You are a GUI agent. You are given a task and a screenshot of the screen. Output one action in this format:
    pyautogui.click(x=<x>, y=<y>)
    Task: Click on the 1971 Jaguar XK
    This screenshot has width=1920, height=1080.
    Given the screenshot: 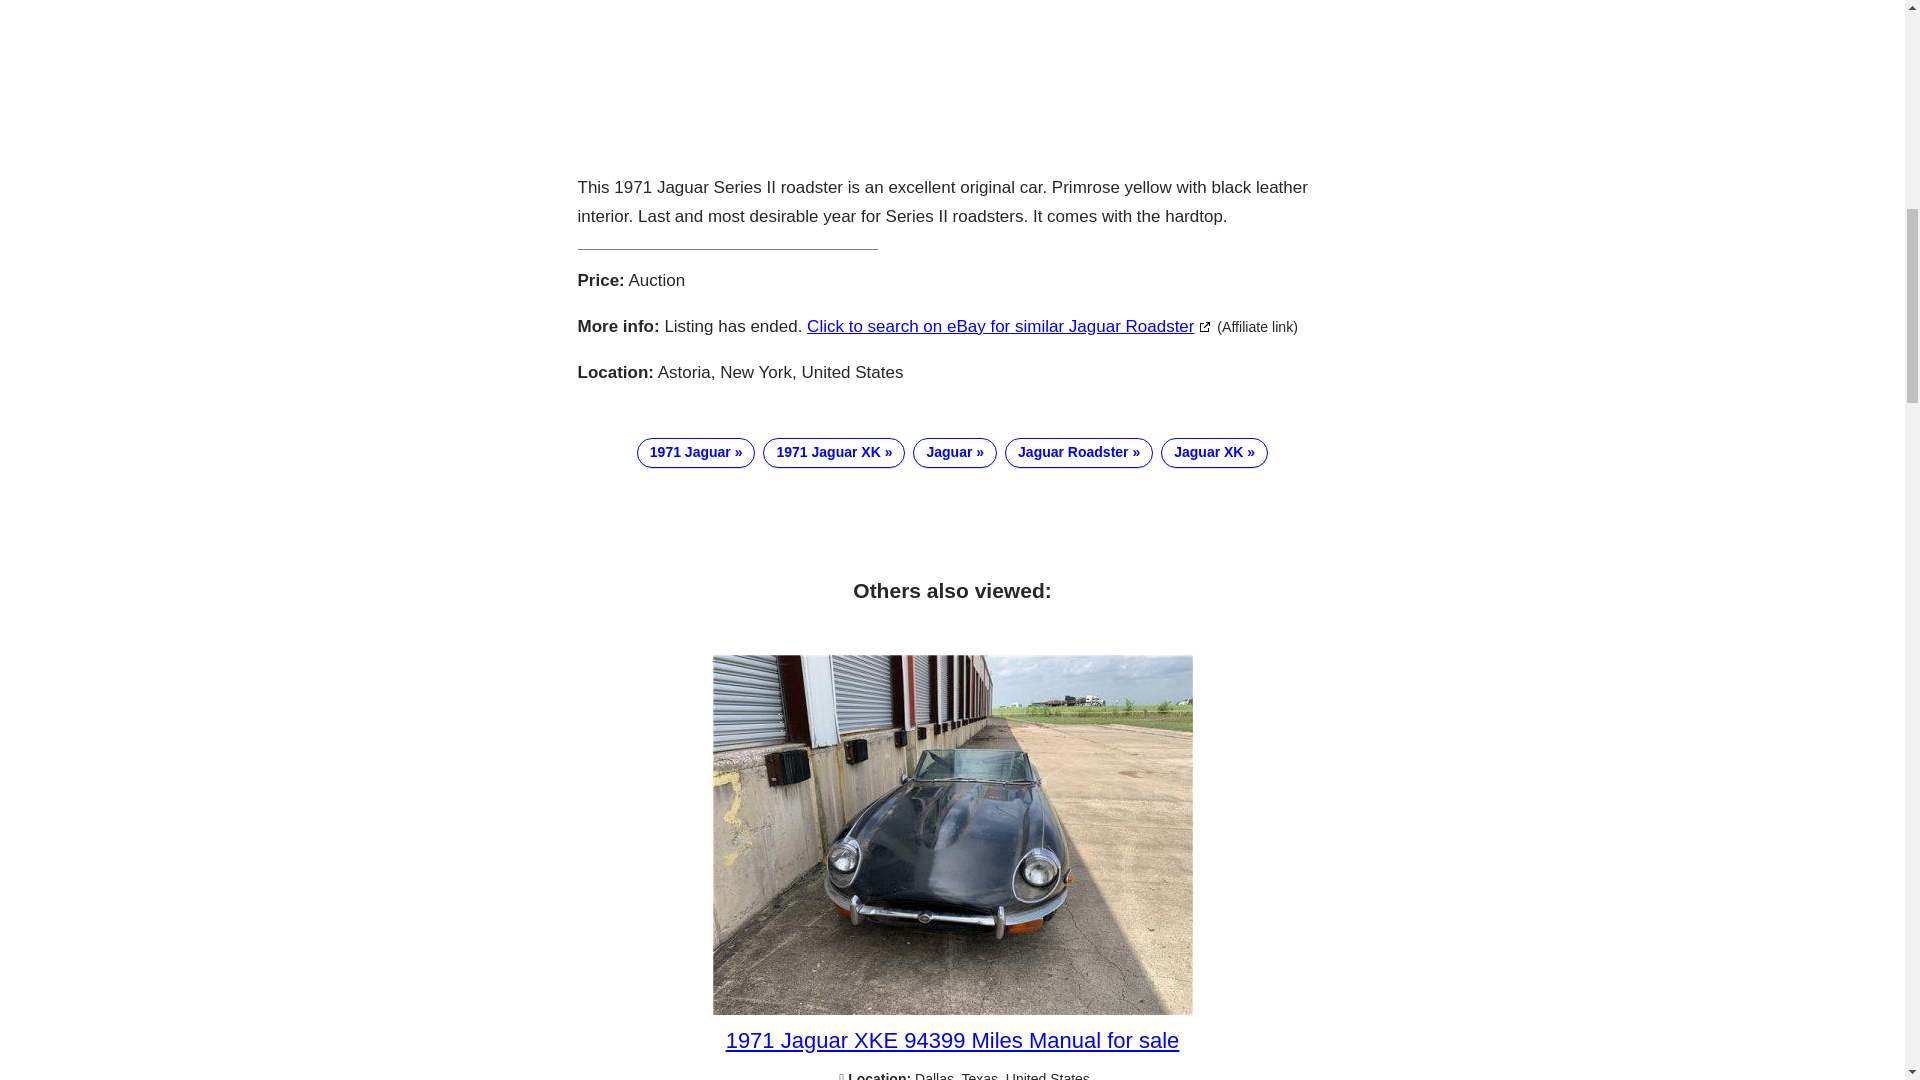 What is the action you would take?
    pyautogui.click(x=833, y=452)
    